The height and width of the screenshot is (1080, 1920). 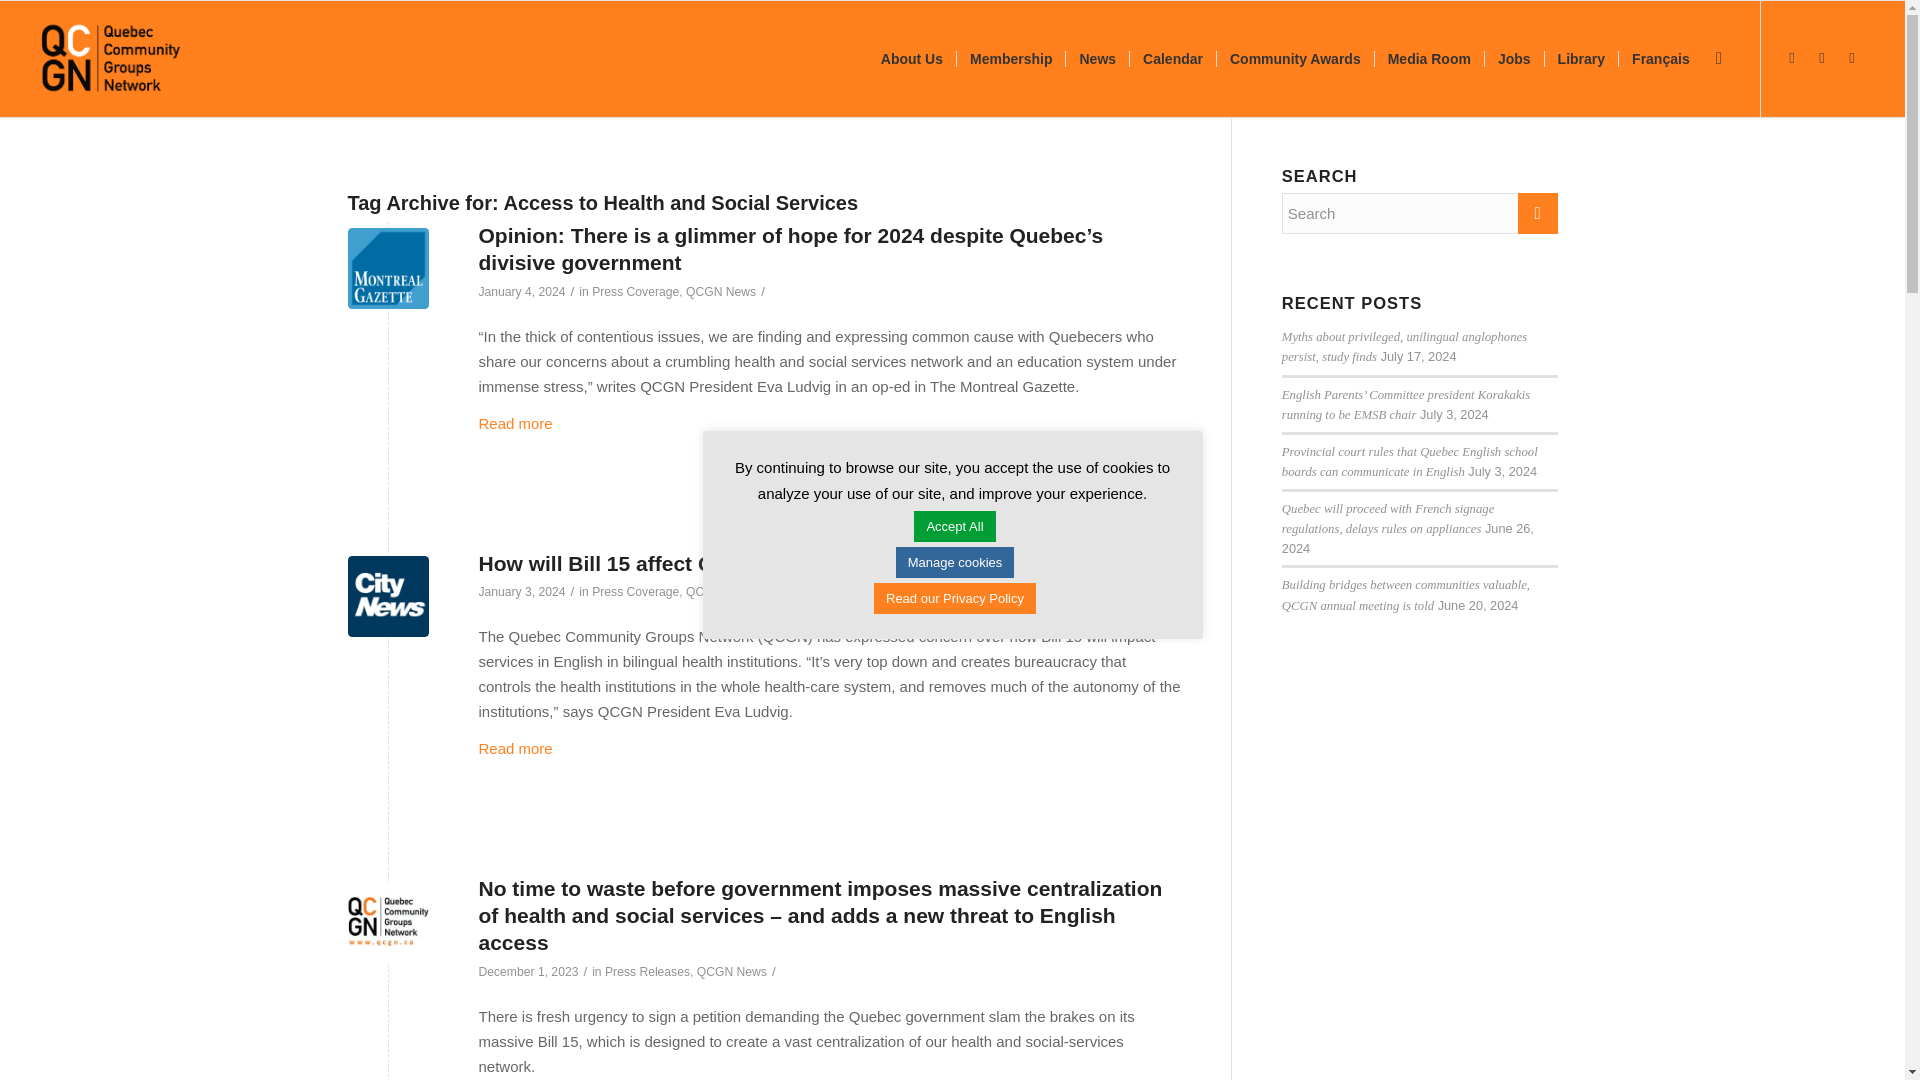 I want to click on Montreal Gazette Logo, so click(x=388, y=268).